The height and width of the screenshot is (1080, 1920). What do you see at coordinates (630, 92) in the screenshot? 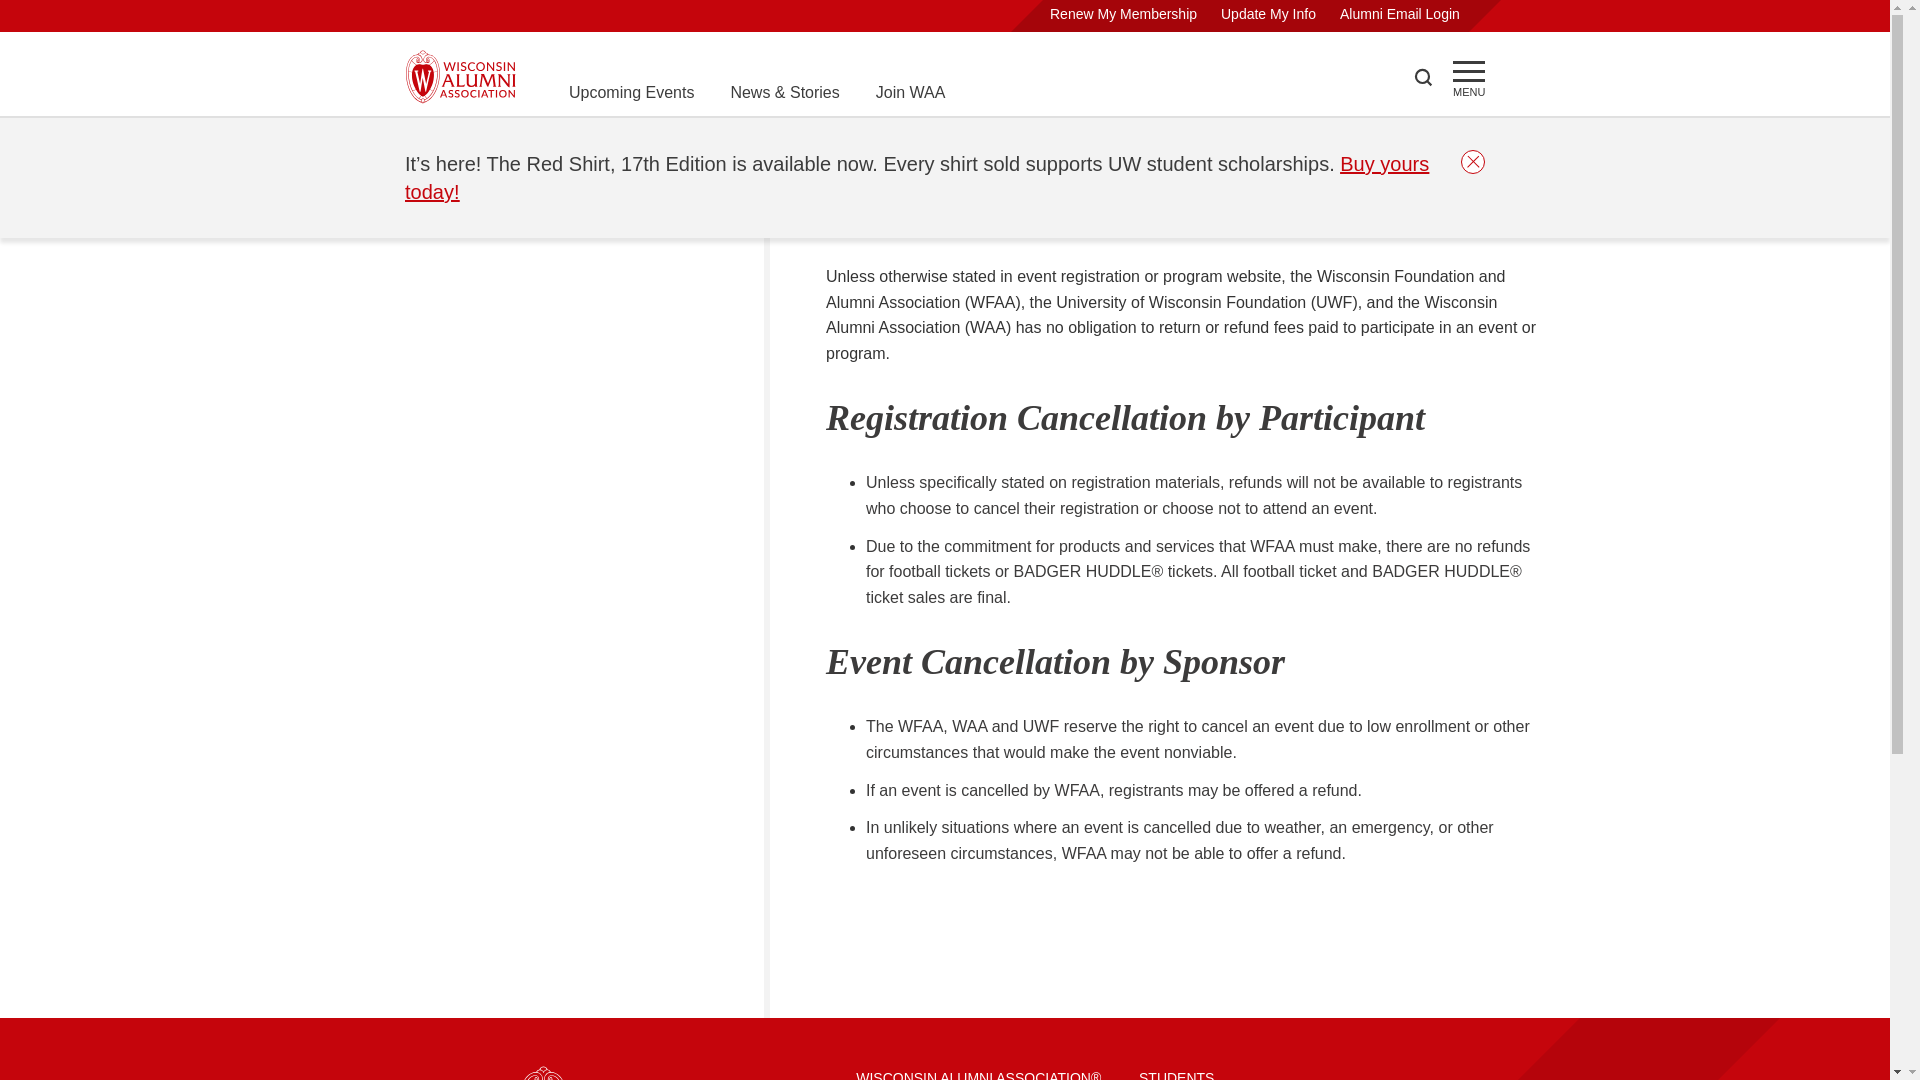
I see `Upcoming Events` at bounding box center [630, 92].